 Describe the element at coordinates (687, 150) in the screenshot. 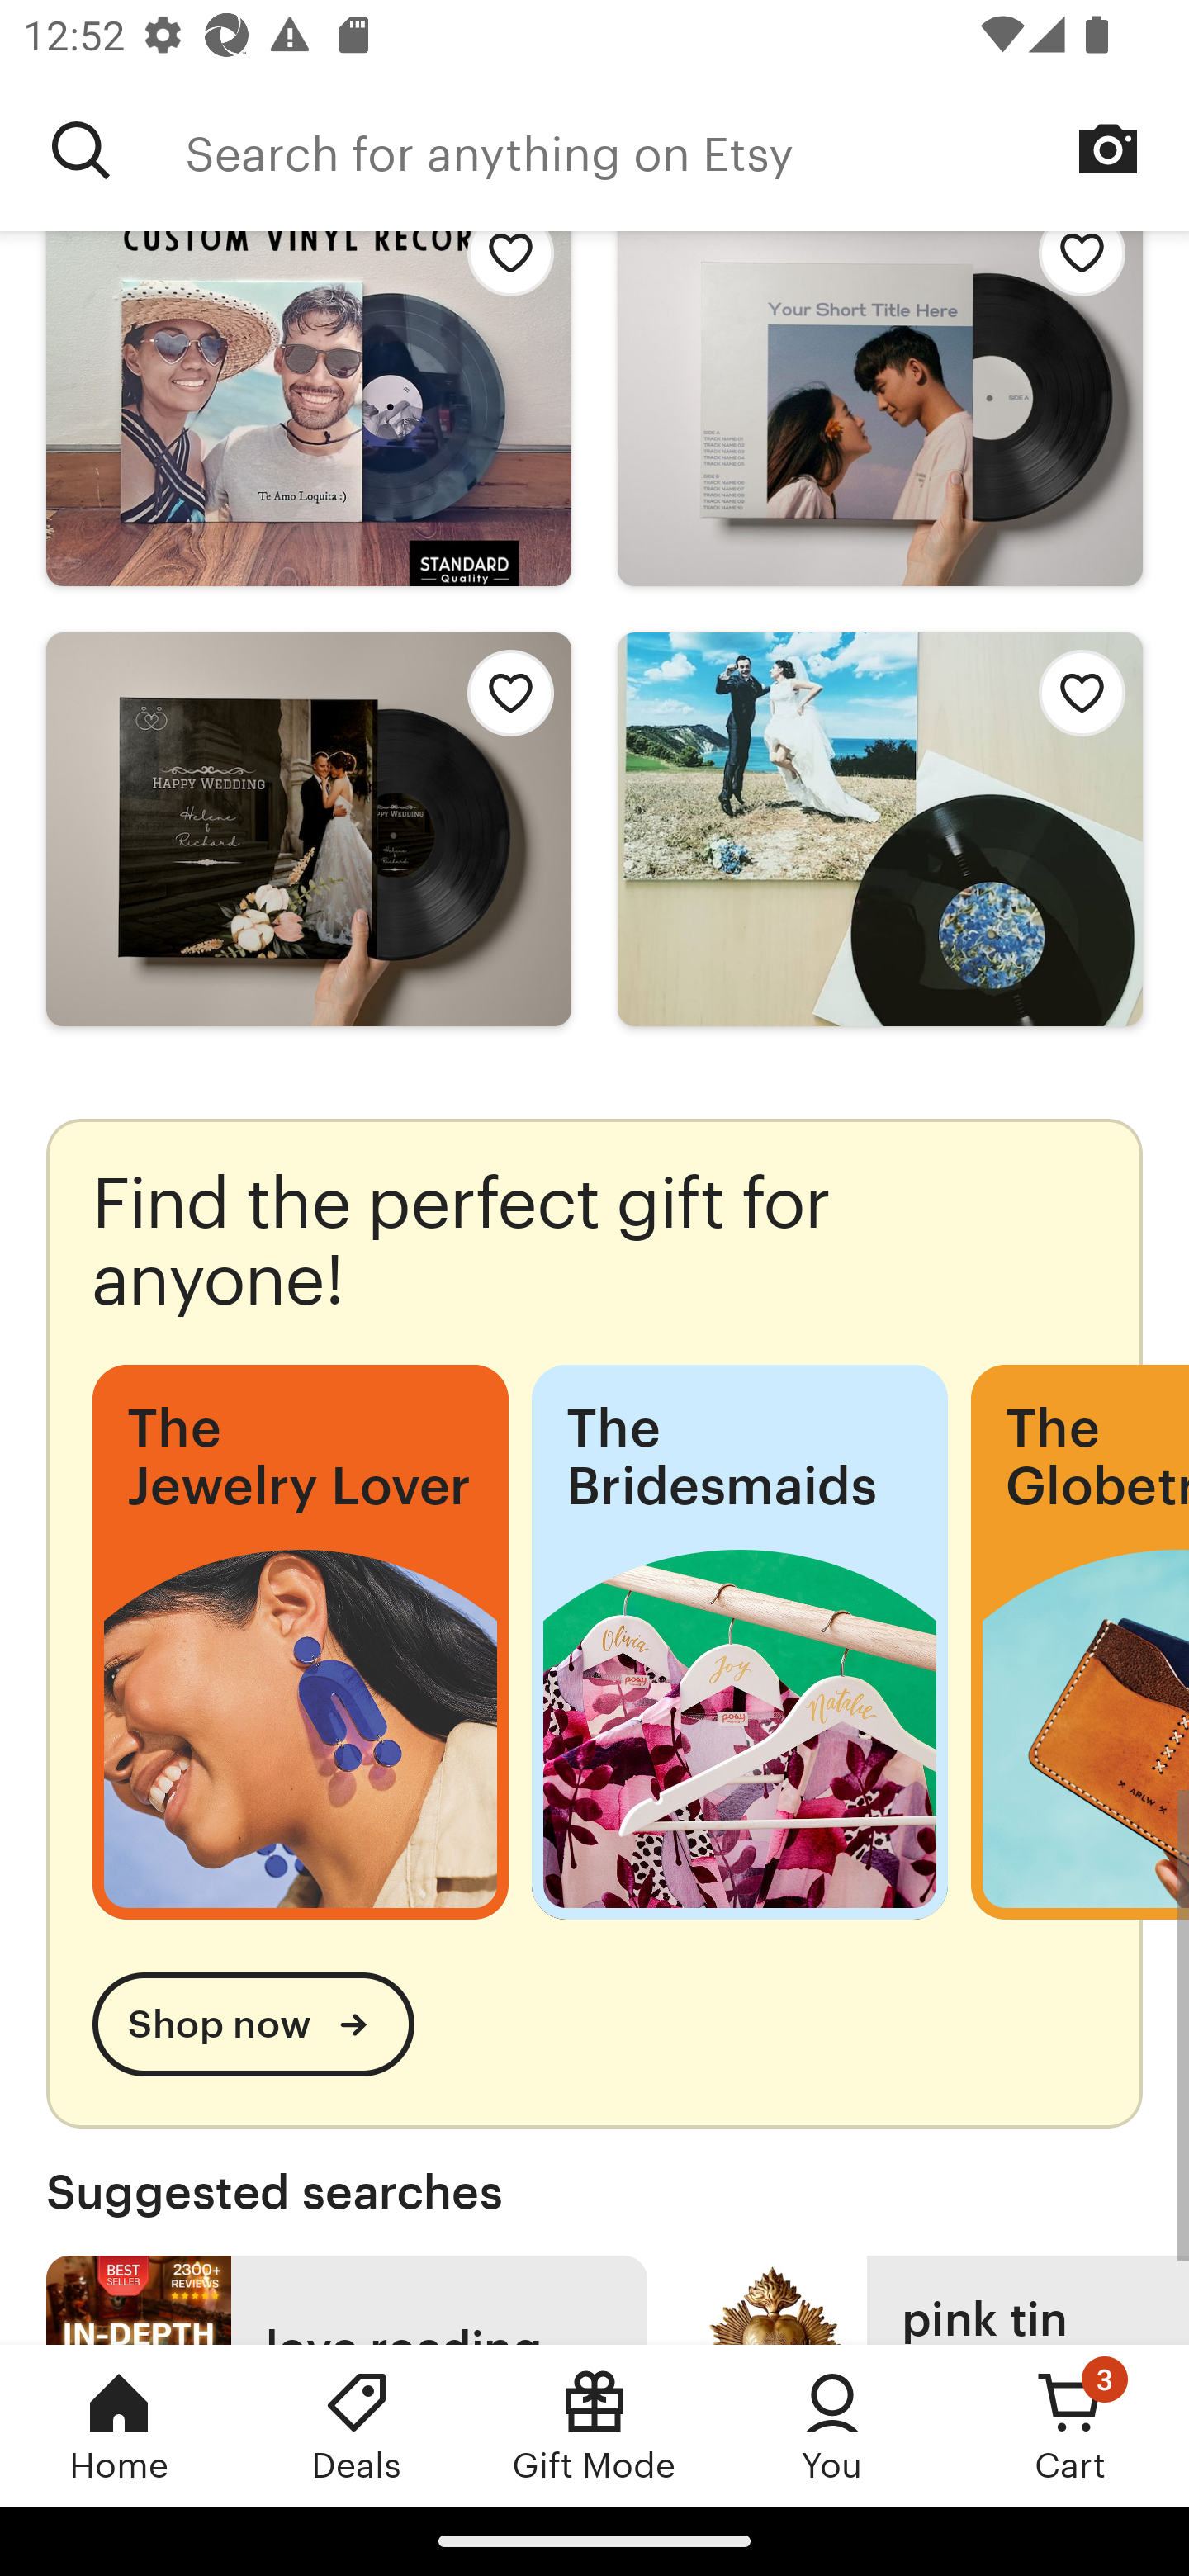

I see `Search for anything on Etsy` at that location.